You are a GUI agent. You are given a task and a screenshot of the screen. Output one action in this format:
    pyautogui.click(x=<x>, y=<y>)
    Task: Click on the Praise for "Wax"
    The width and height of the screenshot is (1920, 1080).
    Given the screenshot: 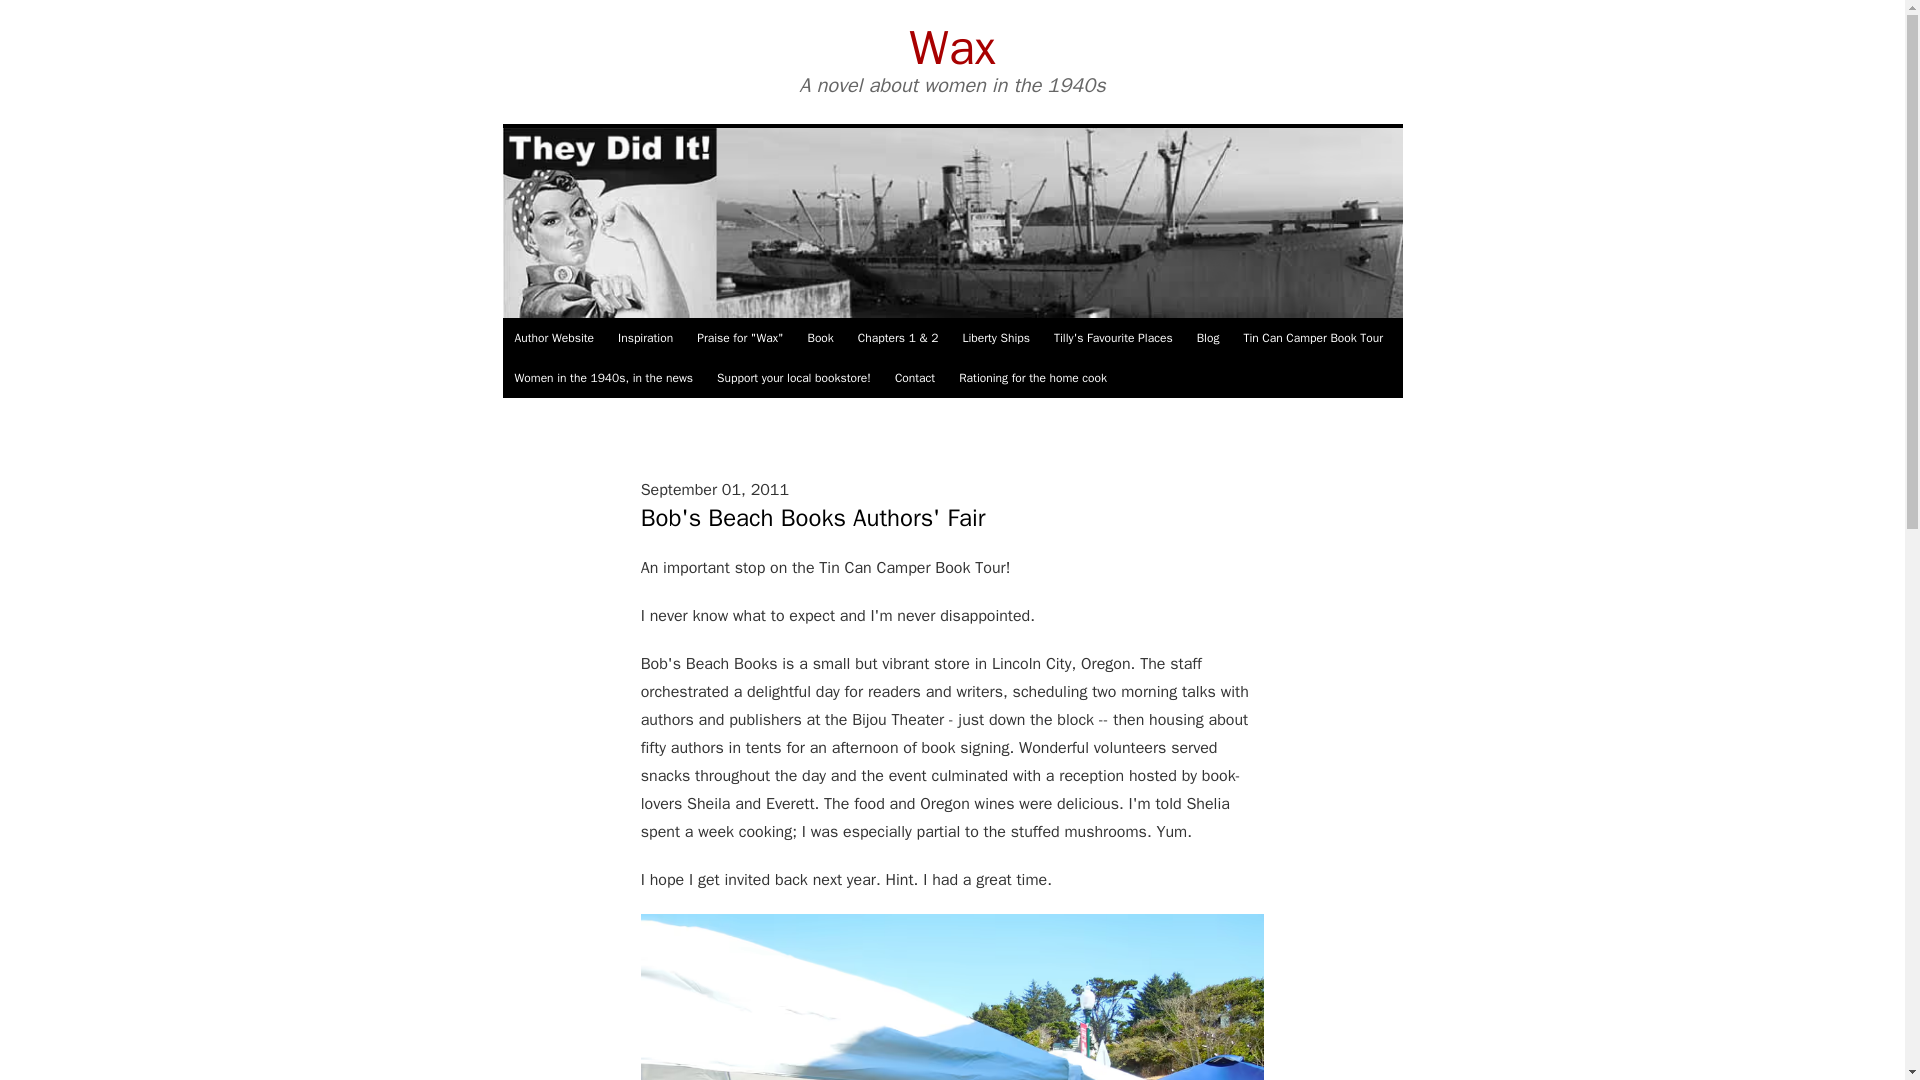 What is the action you would take?
    pyautogui.click(x=740, y=337)
    